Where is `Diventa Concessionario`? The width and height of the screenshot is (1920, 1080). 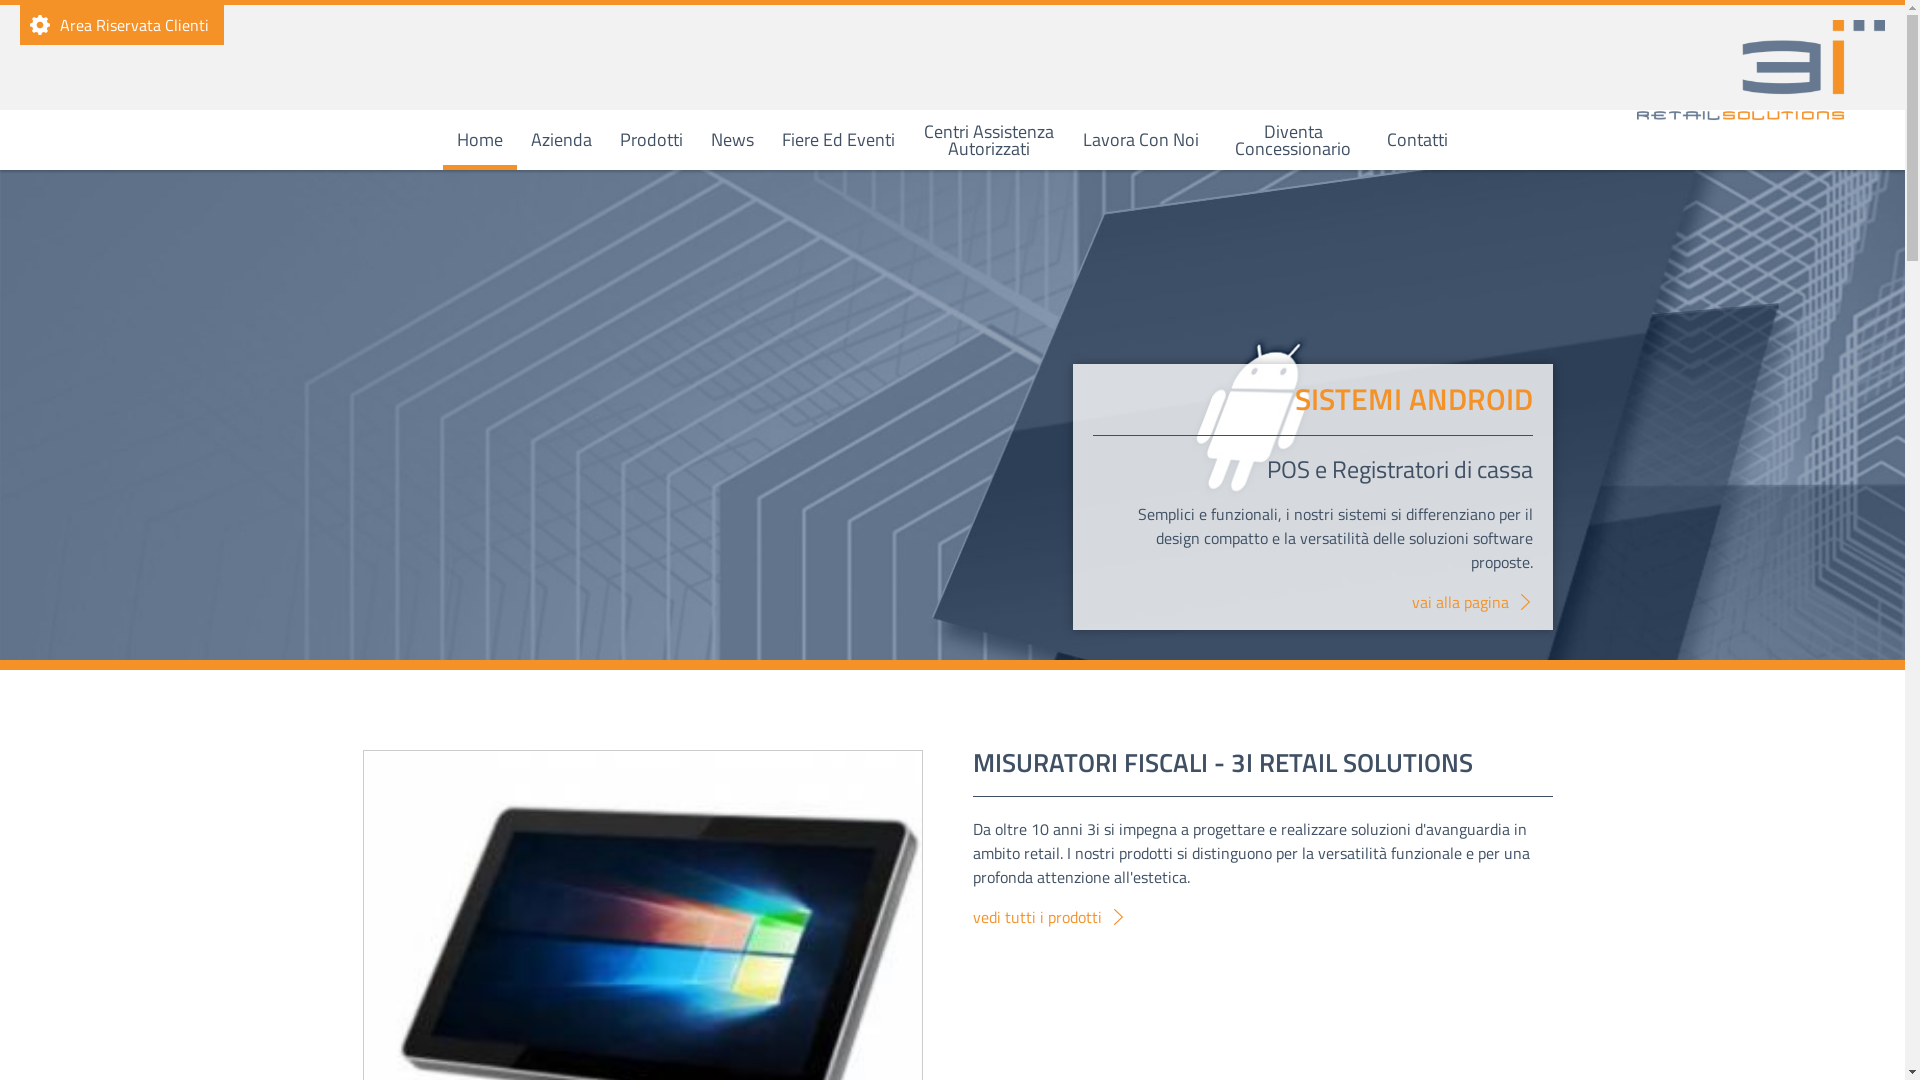
Diventa Concessionario is located at coordinates (1293, 140).